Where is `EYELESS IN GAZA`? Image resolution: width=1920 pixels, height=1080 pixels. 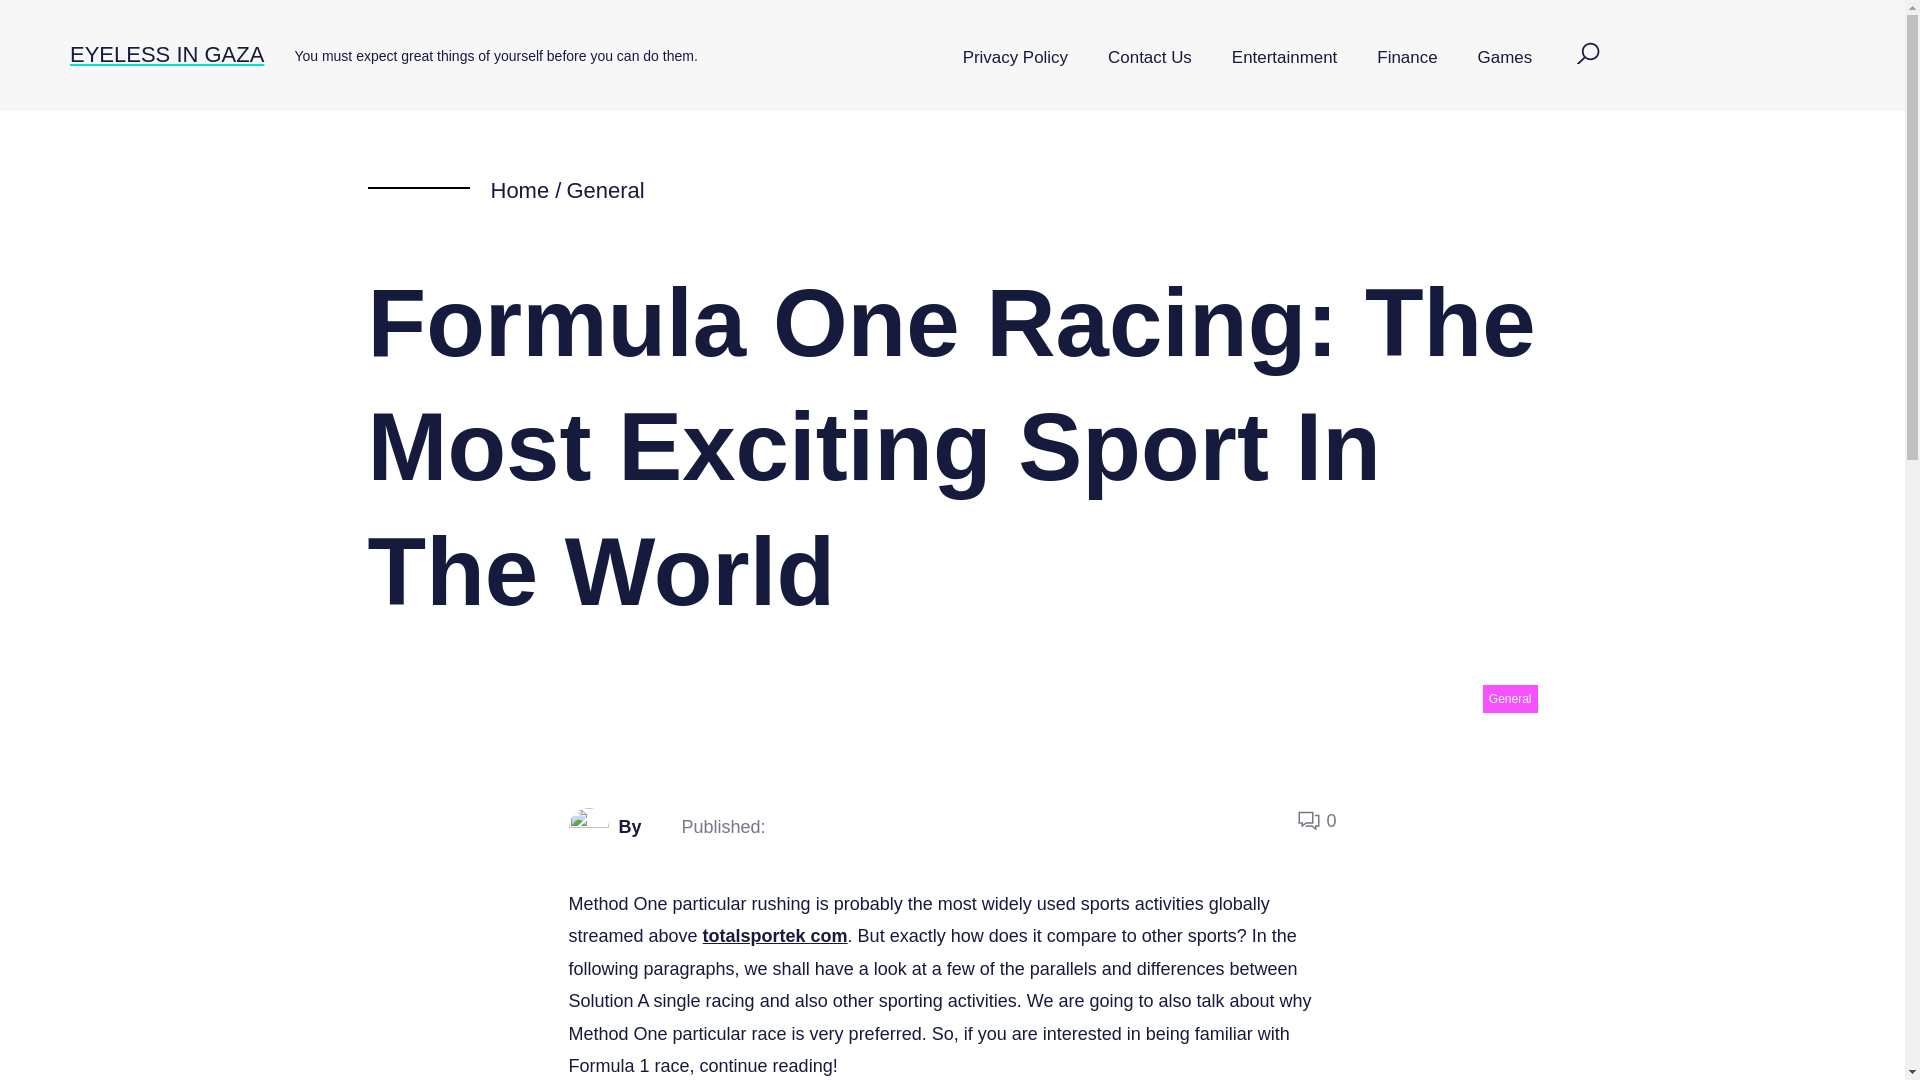 EYELESS IN GAZA is located at coordinates (166, 54).